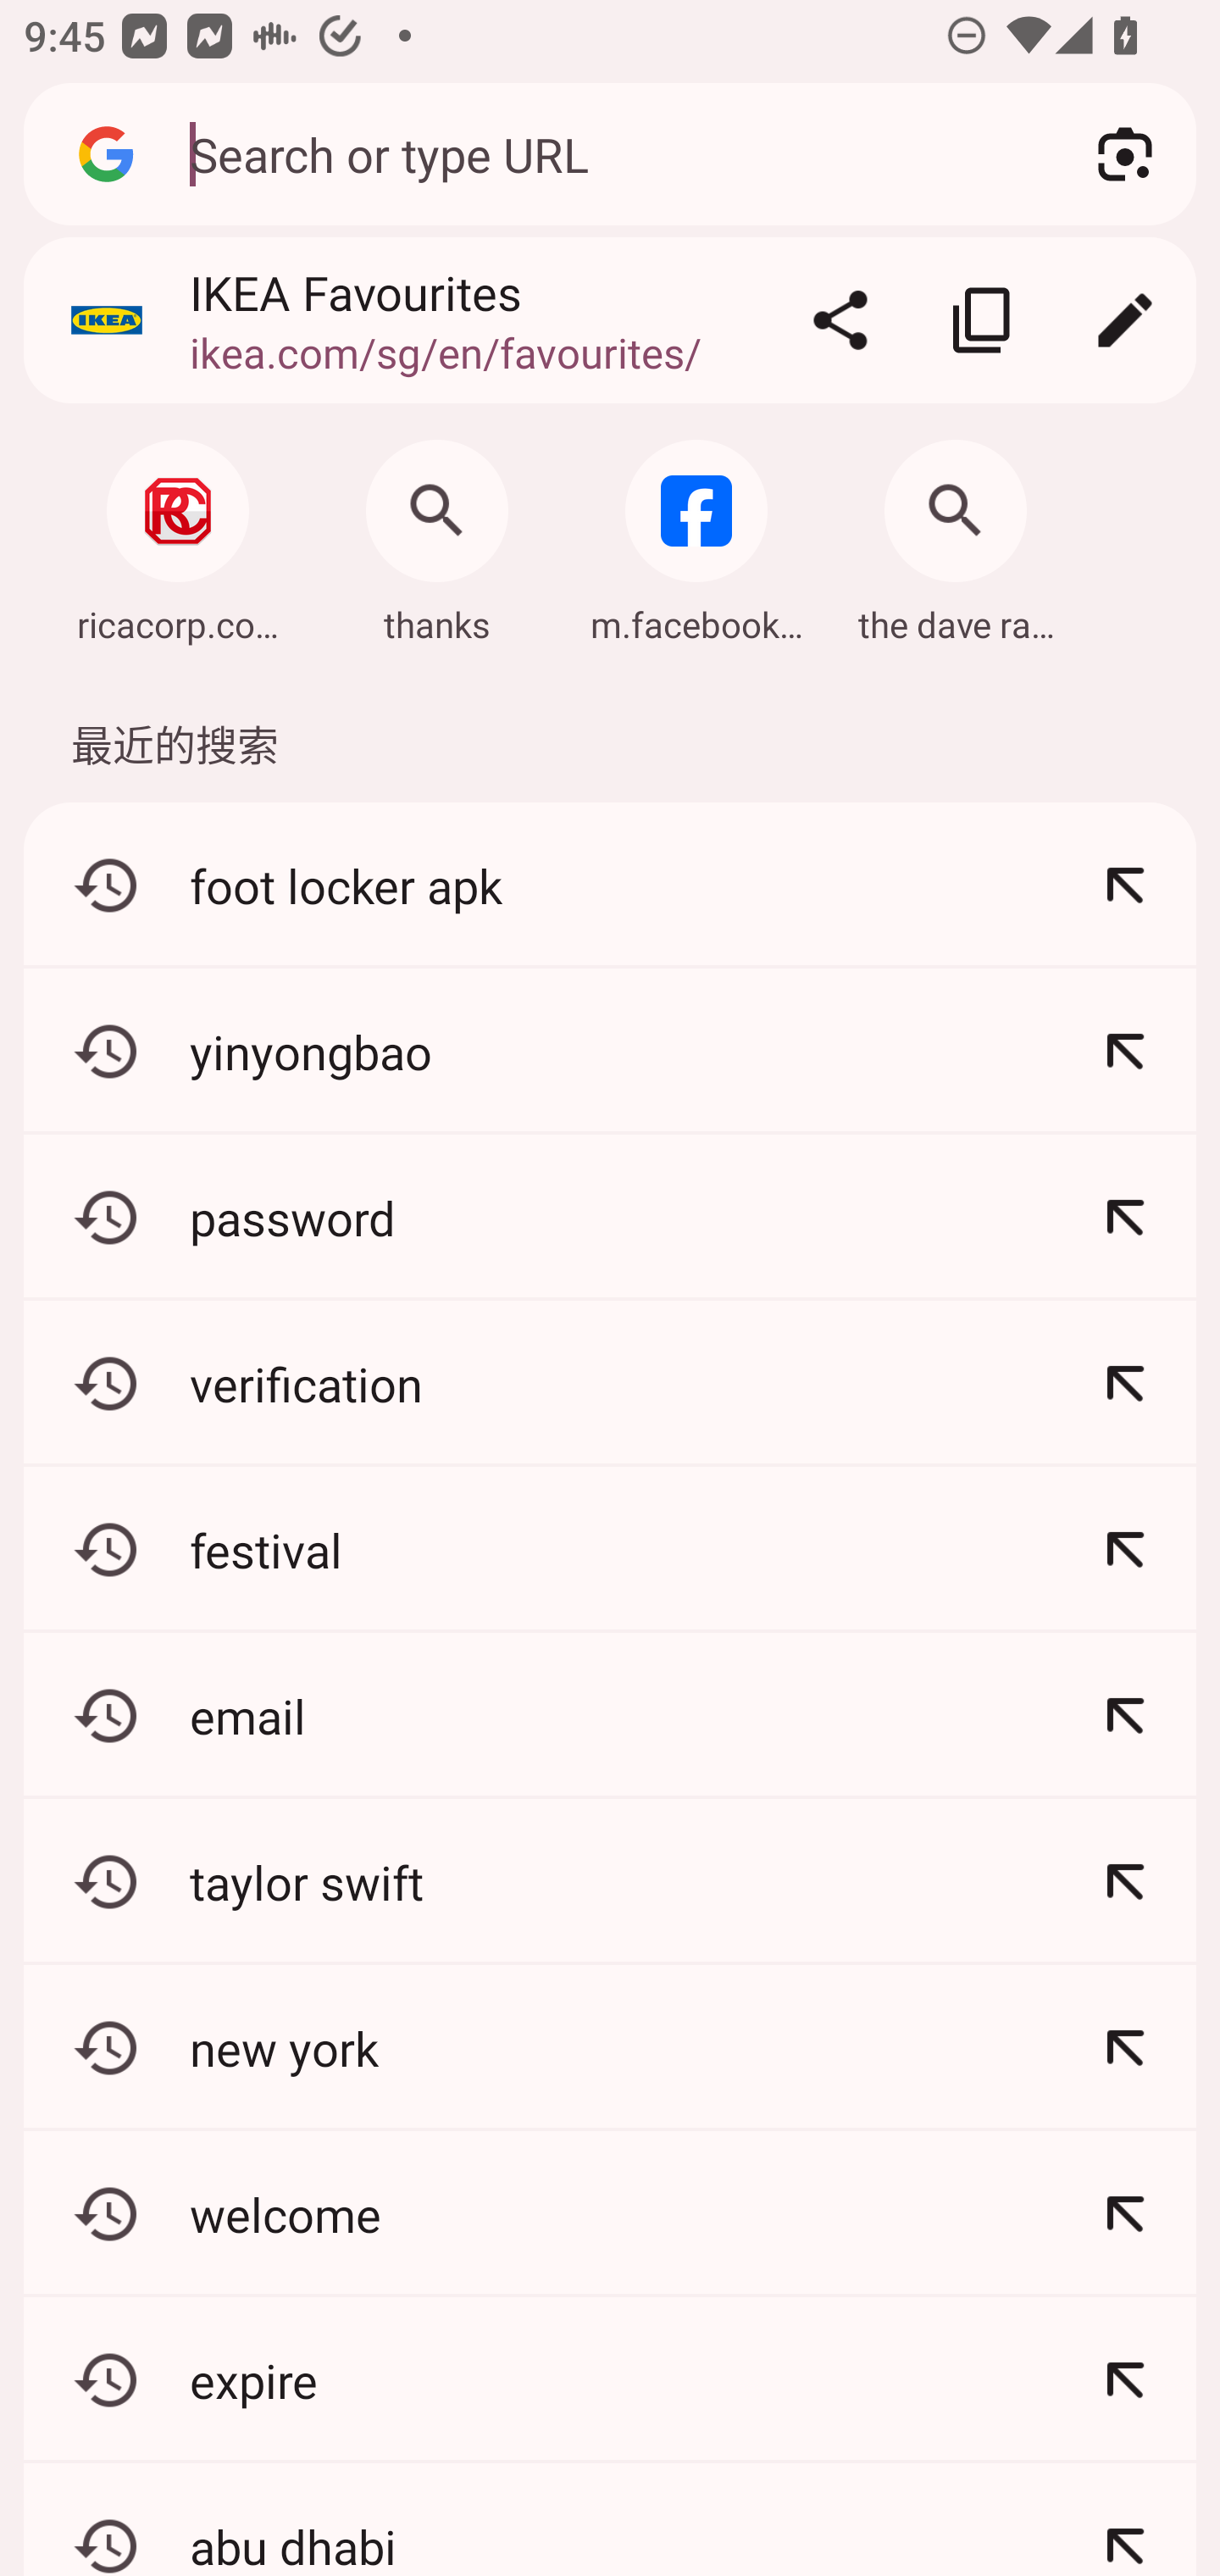 This screenshot has width=1220, height=2576. Describe the element at coordinates (610, 1549) in the screenshot. I see `festival Refine: festival` at that location.